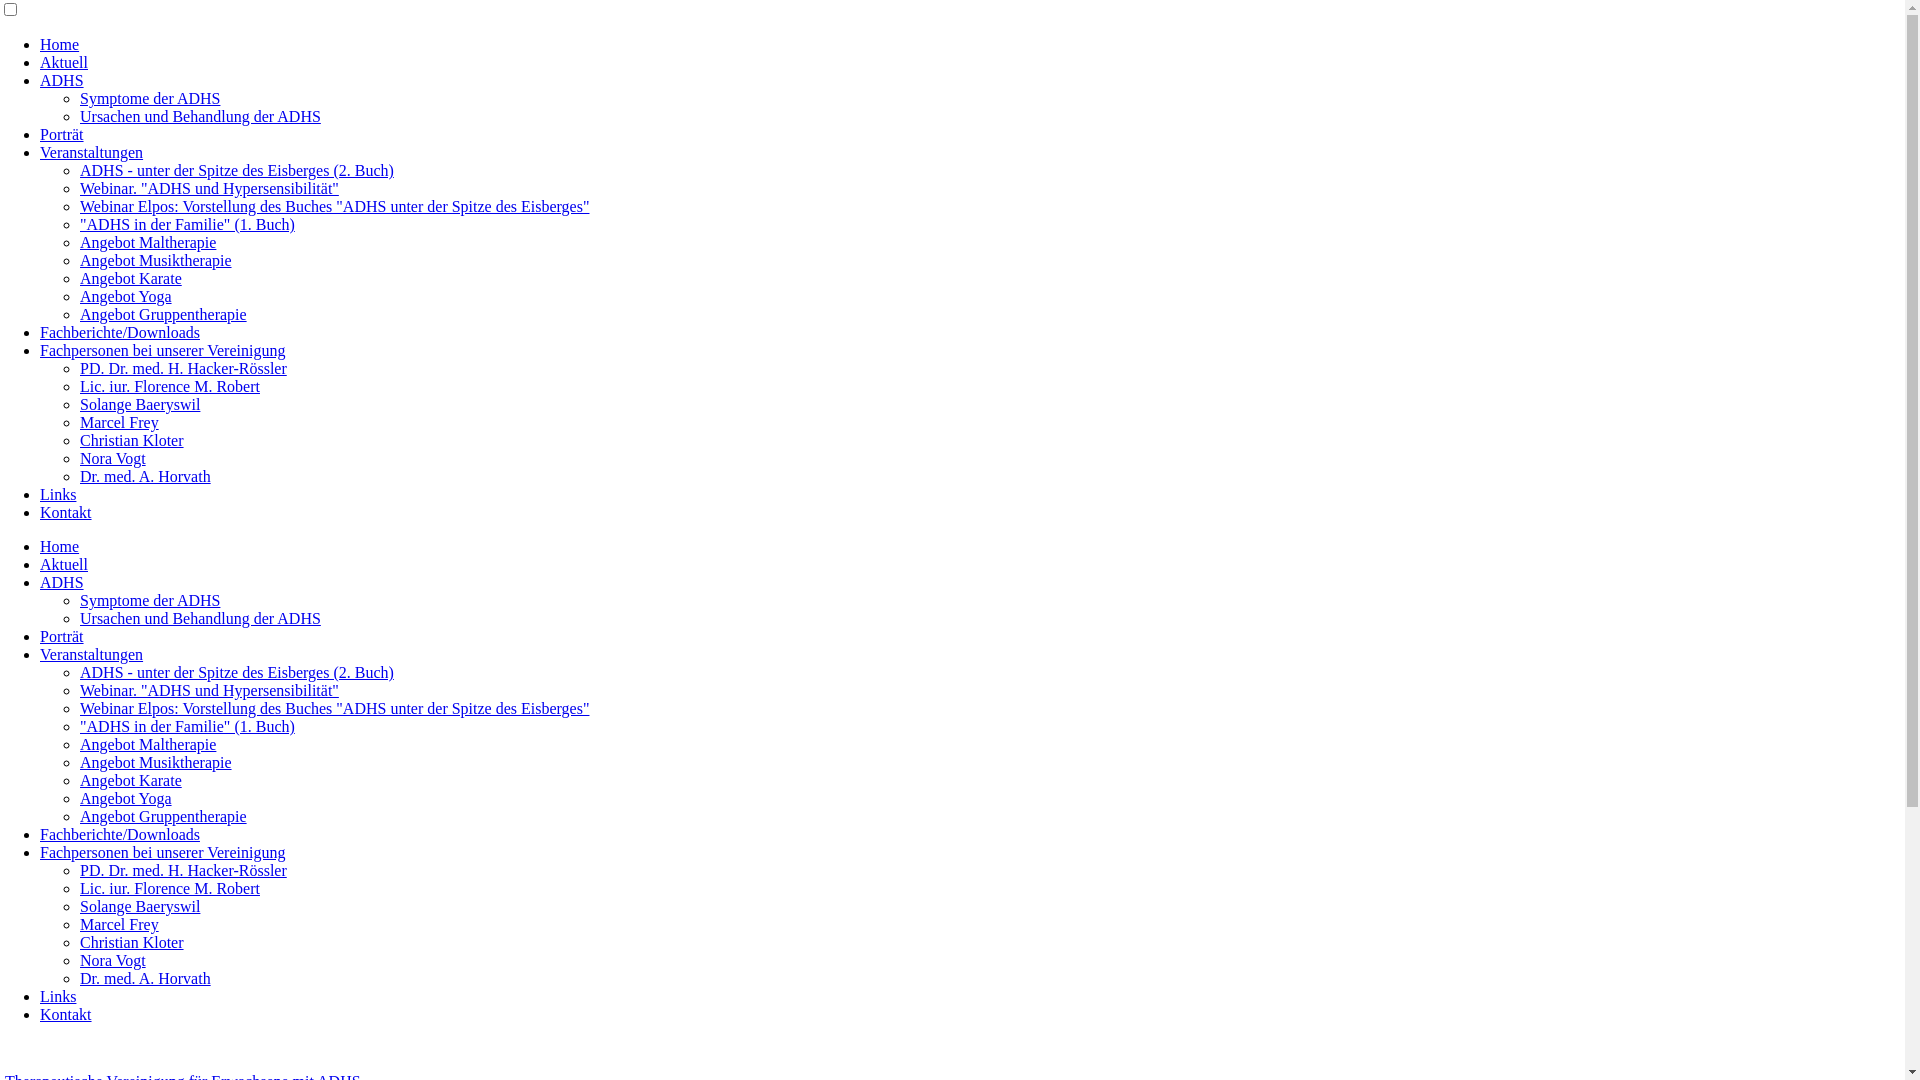 This screenshot has width=1920, height=1080. I want to click on Veranstaltungen, so click(92, 654).